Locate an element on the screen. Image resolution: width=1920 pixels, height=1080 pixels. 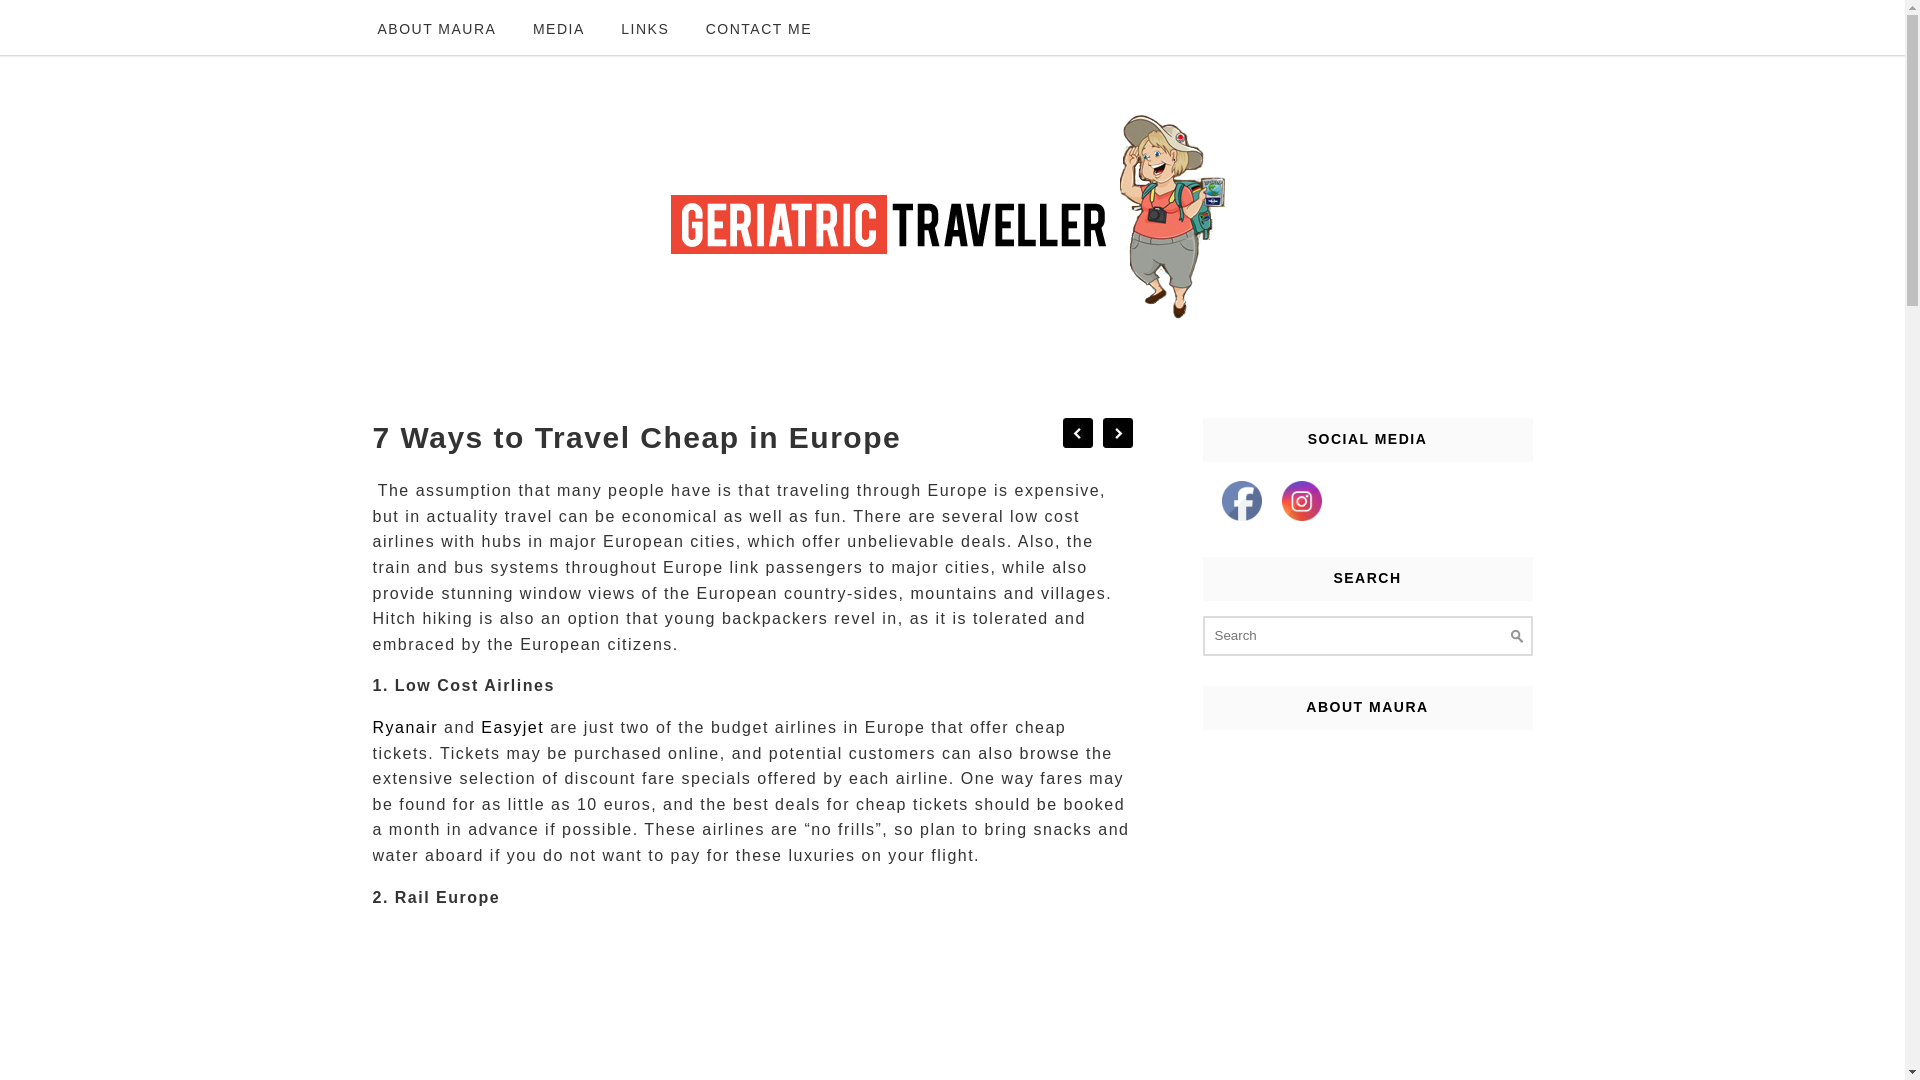
CONTACT ME is located at coordinates (759, 30).